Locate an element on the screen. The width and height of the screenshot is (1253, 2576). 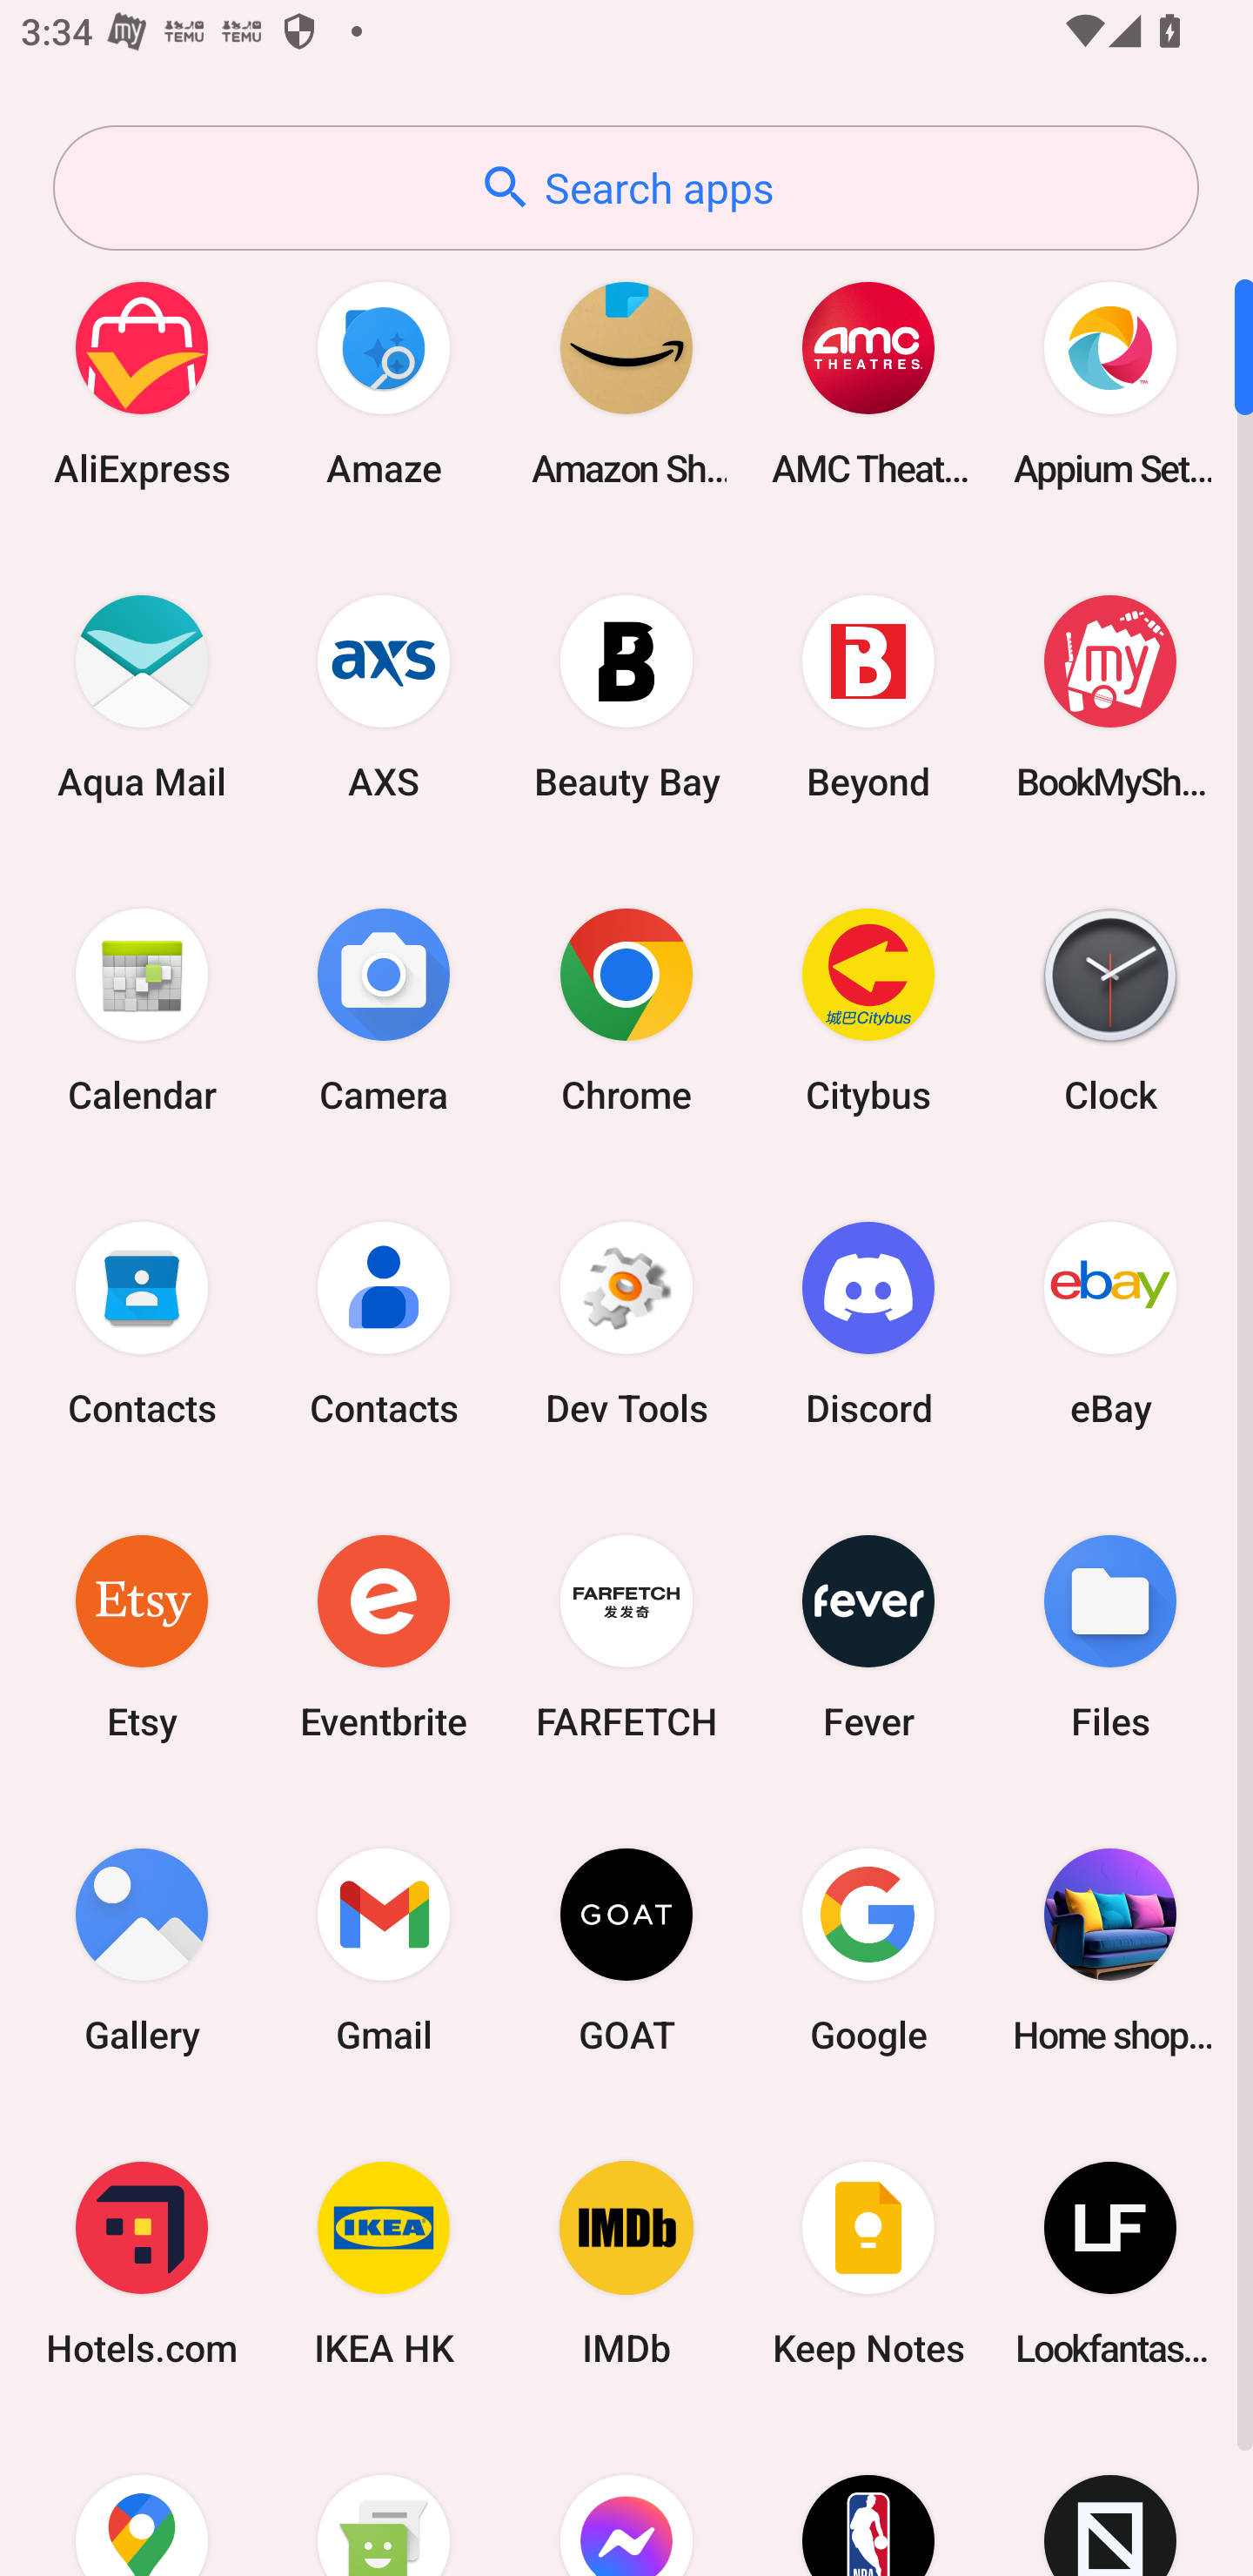
Gallery is located at coordinates (142, 1949).